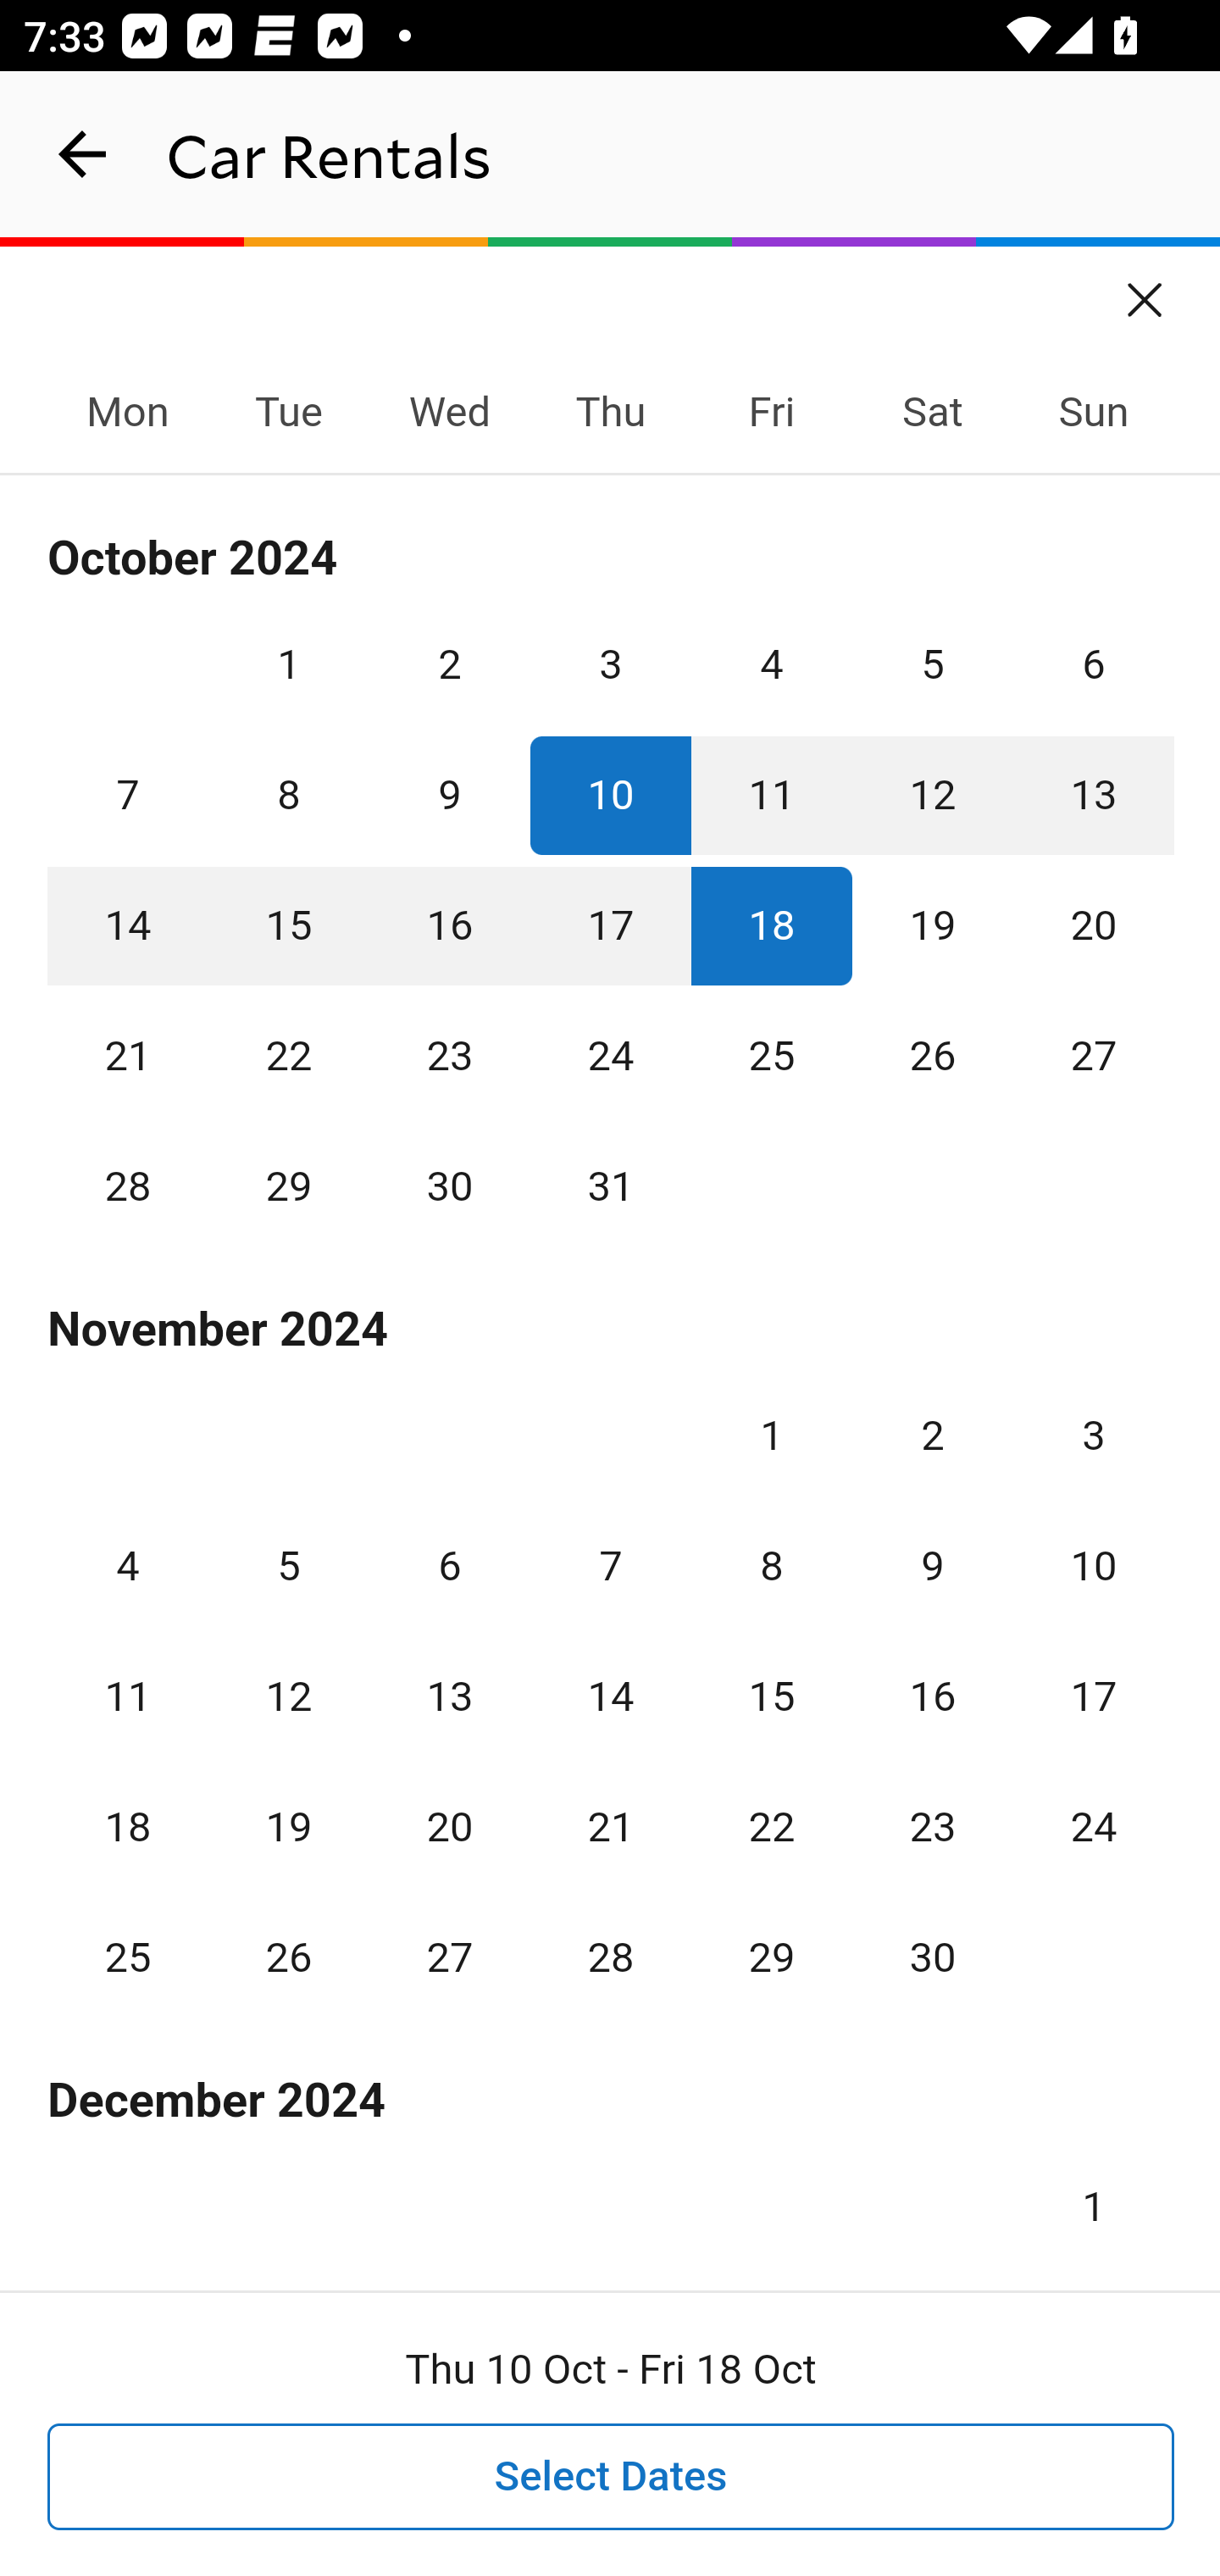  What do you see at coordinates (611, 1697) in the screenshot?
I see `14 November 2024` at bounding box center [611, 1697].